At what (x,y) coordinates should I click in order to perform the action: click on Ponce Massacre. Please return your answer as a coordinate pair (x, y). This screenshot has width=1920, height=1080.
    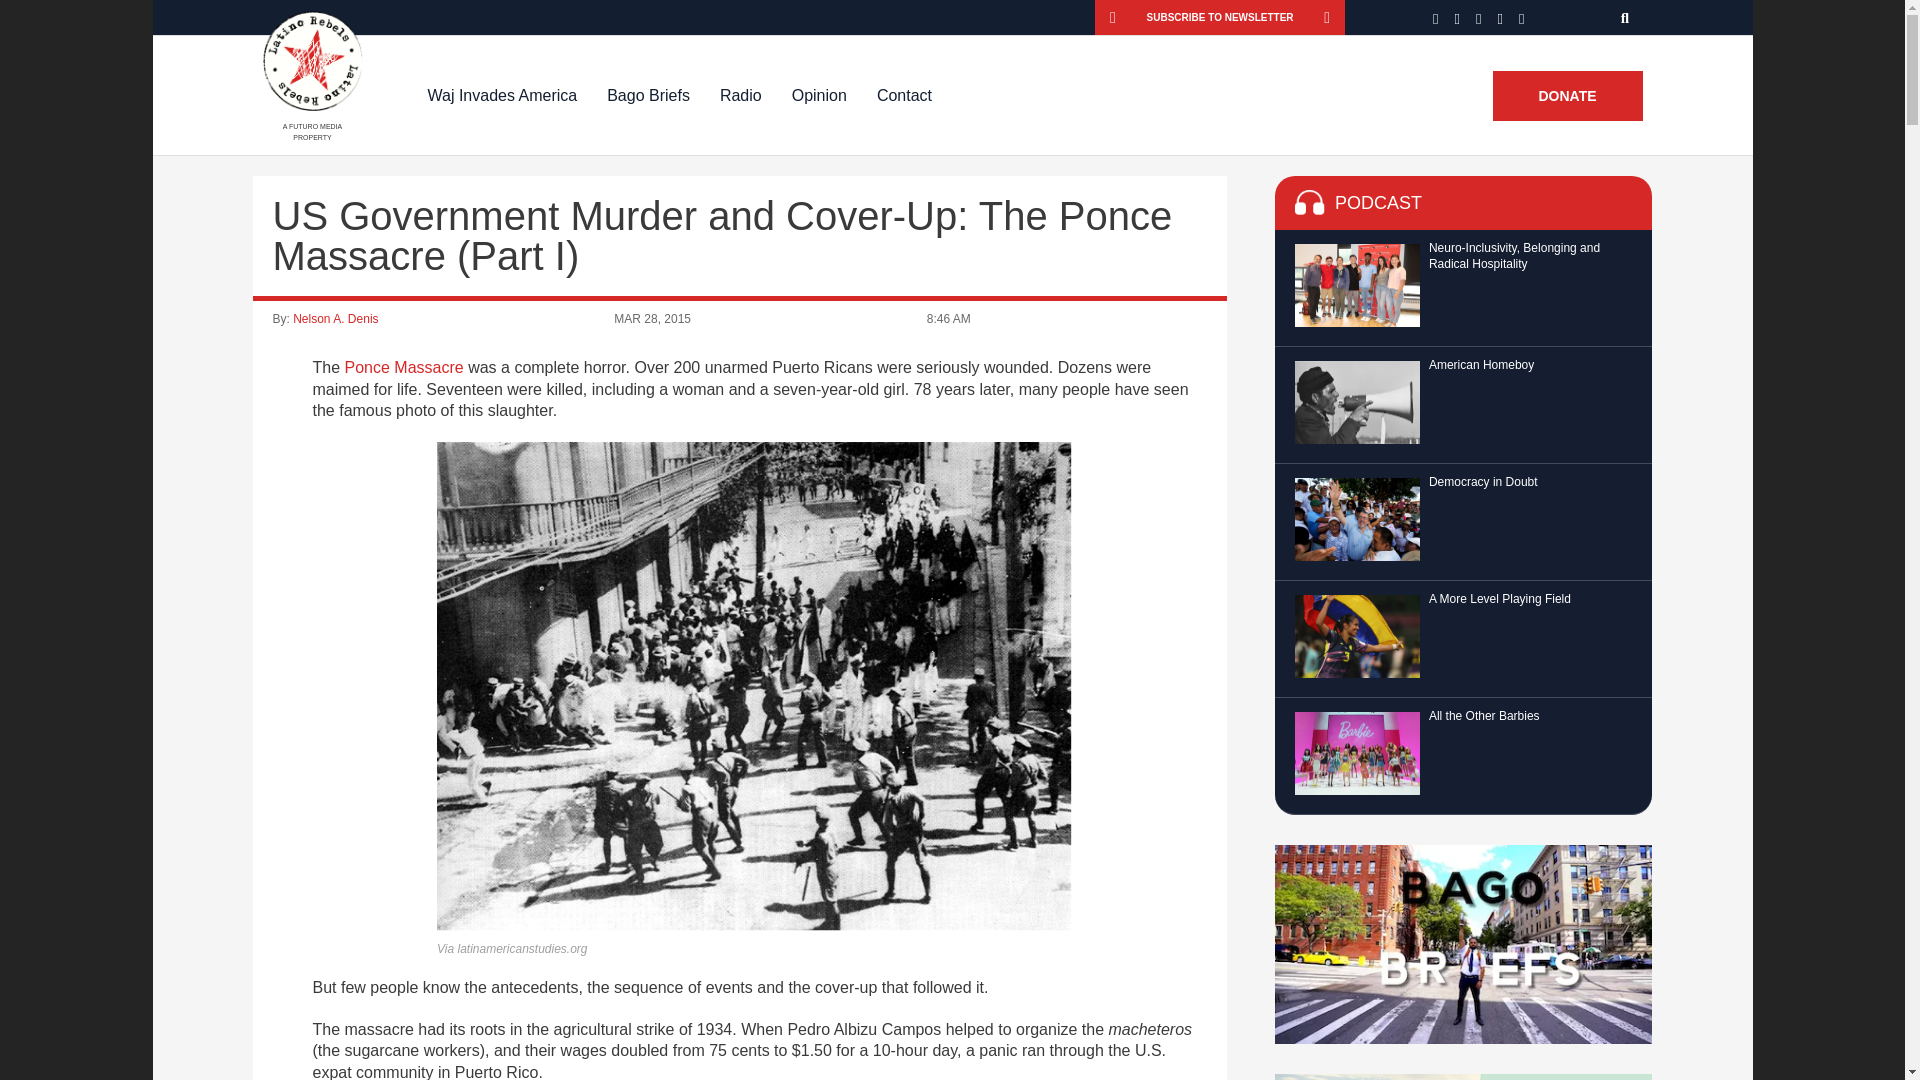
    Looking at the image, I should click on (404, 366).